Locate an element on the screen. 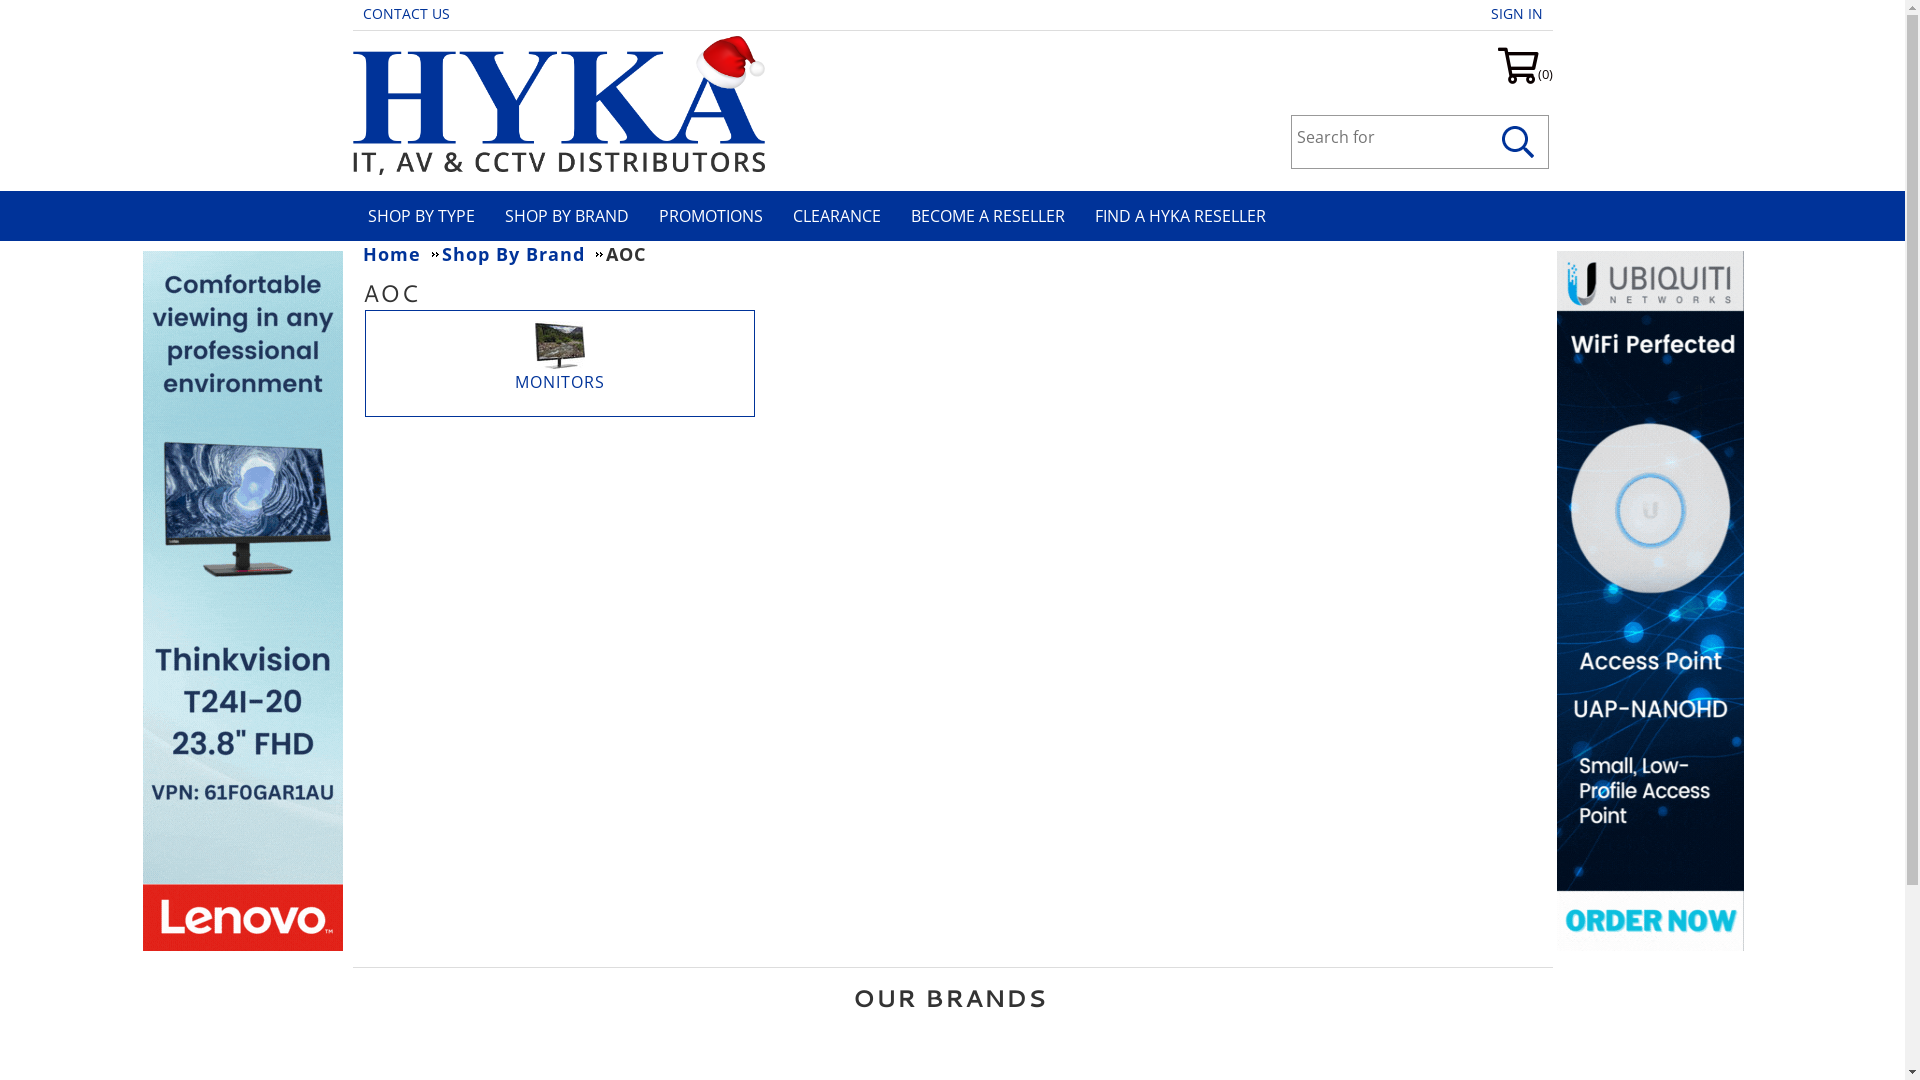  CLEARANCE is located at coordinates (844, 216).